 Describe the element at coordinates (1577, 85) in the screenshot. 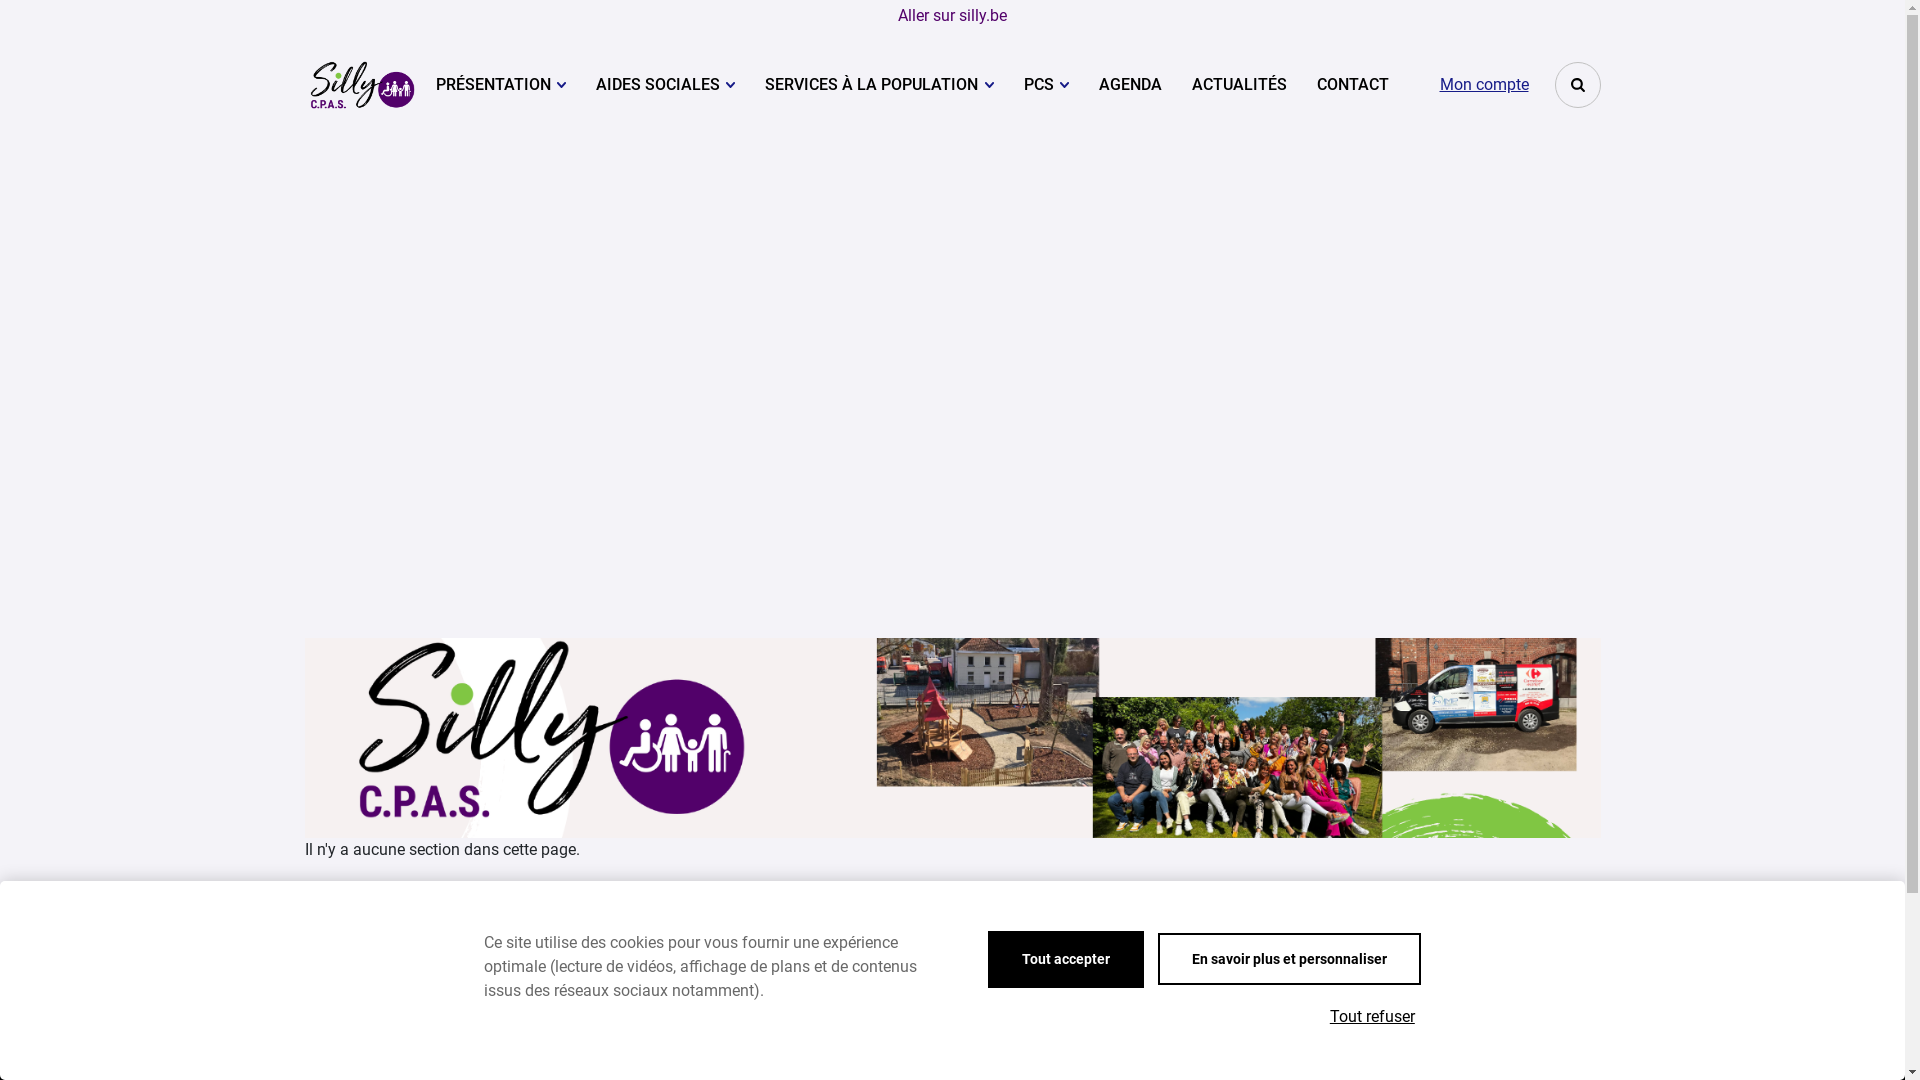

I see `Rechercher` at that location.